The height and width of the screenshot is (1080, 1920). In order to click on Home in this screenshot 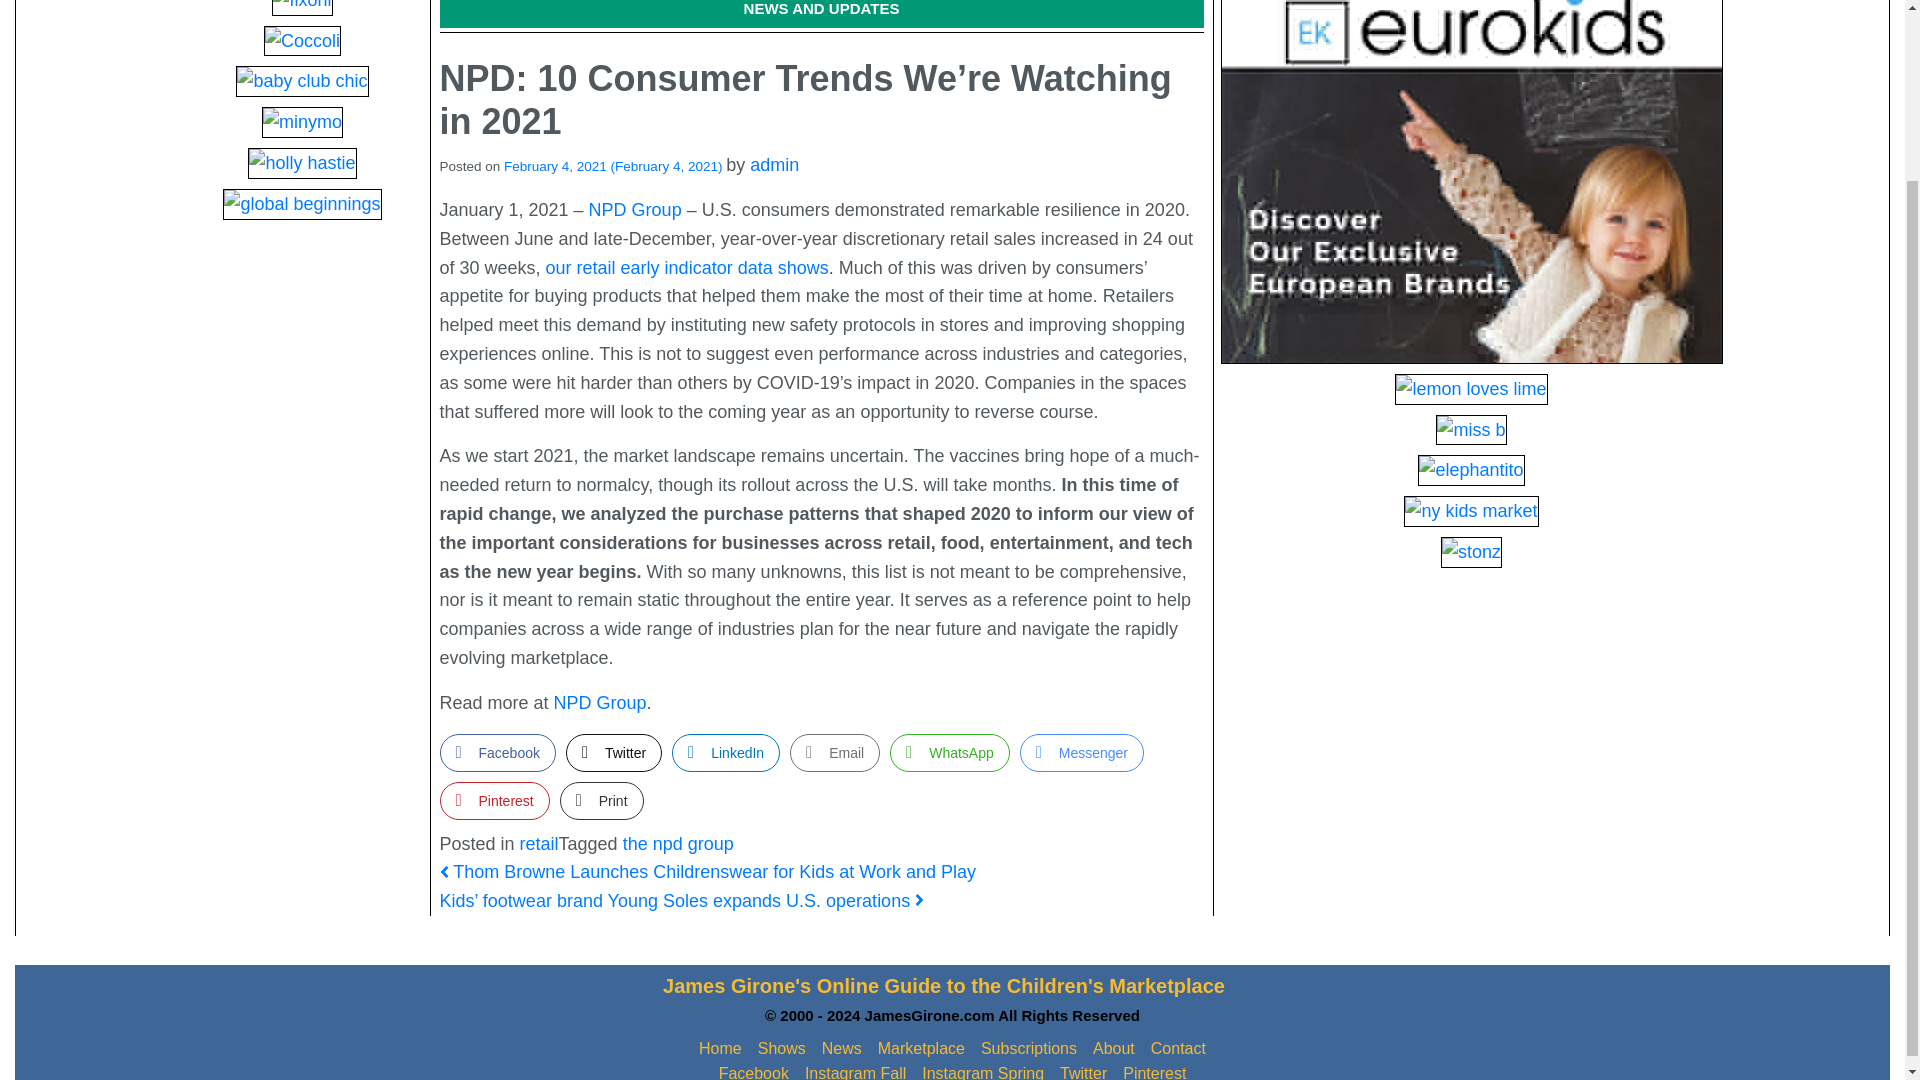, I will do `click(720, 1048)`.